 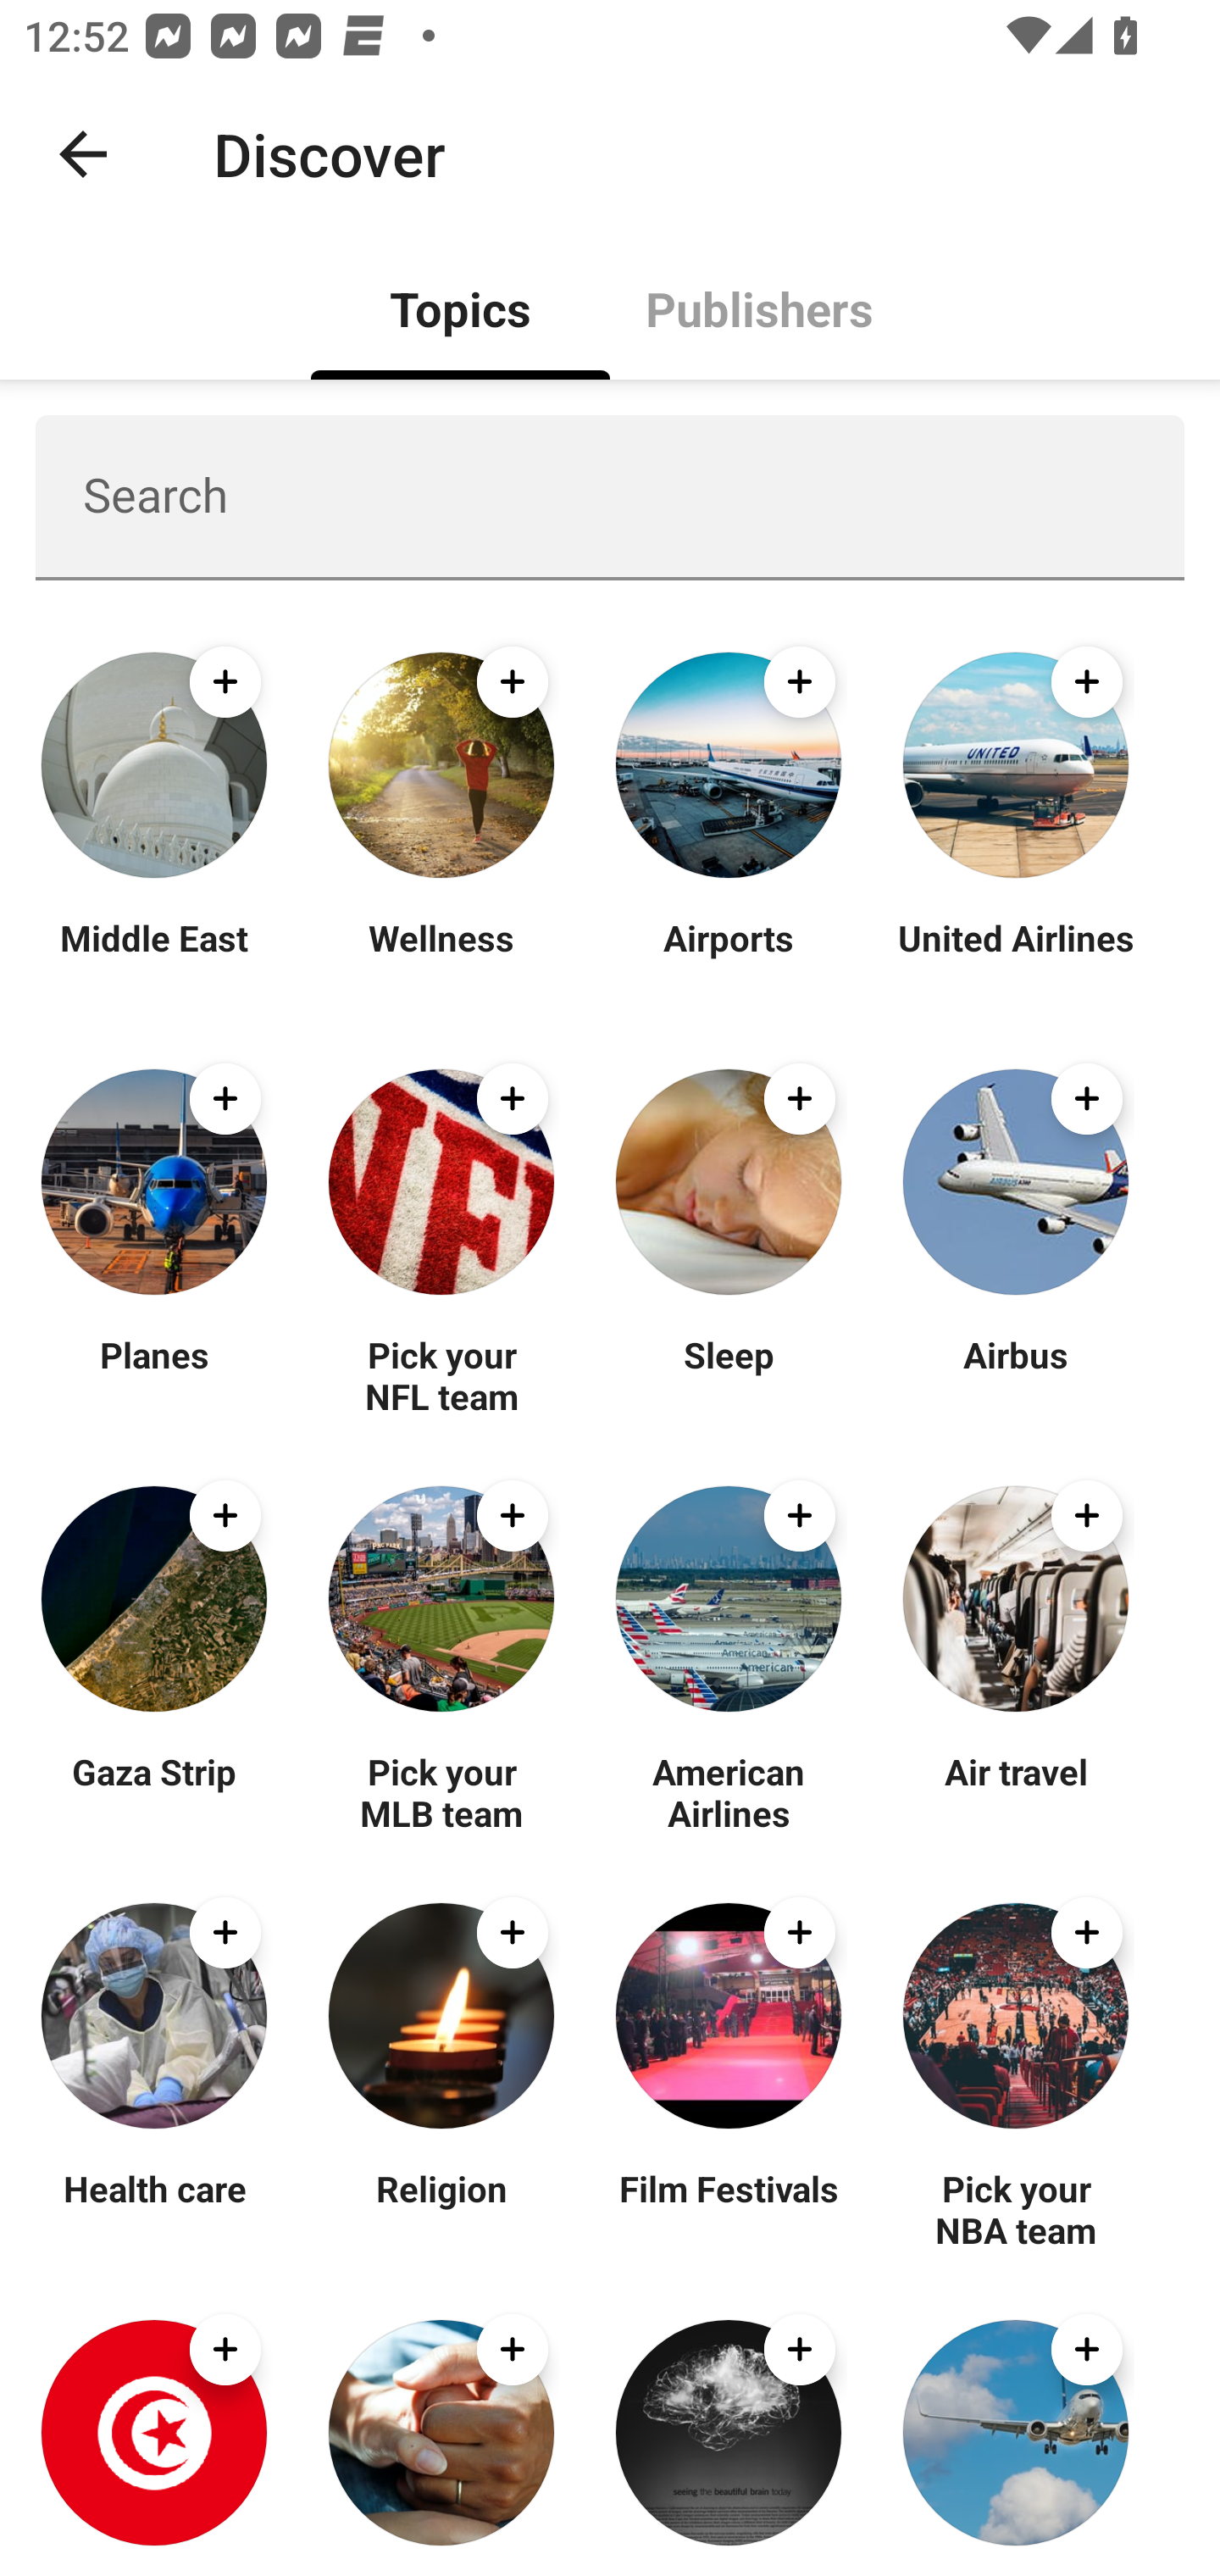 I want to click on Gaza Strip, so click(x=154, y=1791).